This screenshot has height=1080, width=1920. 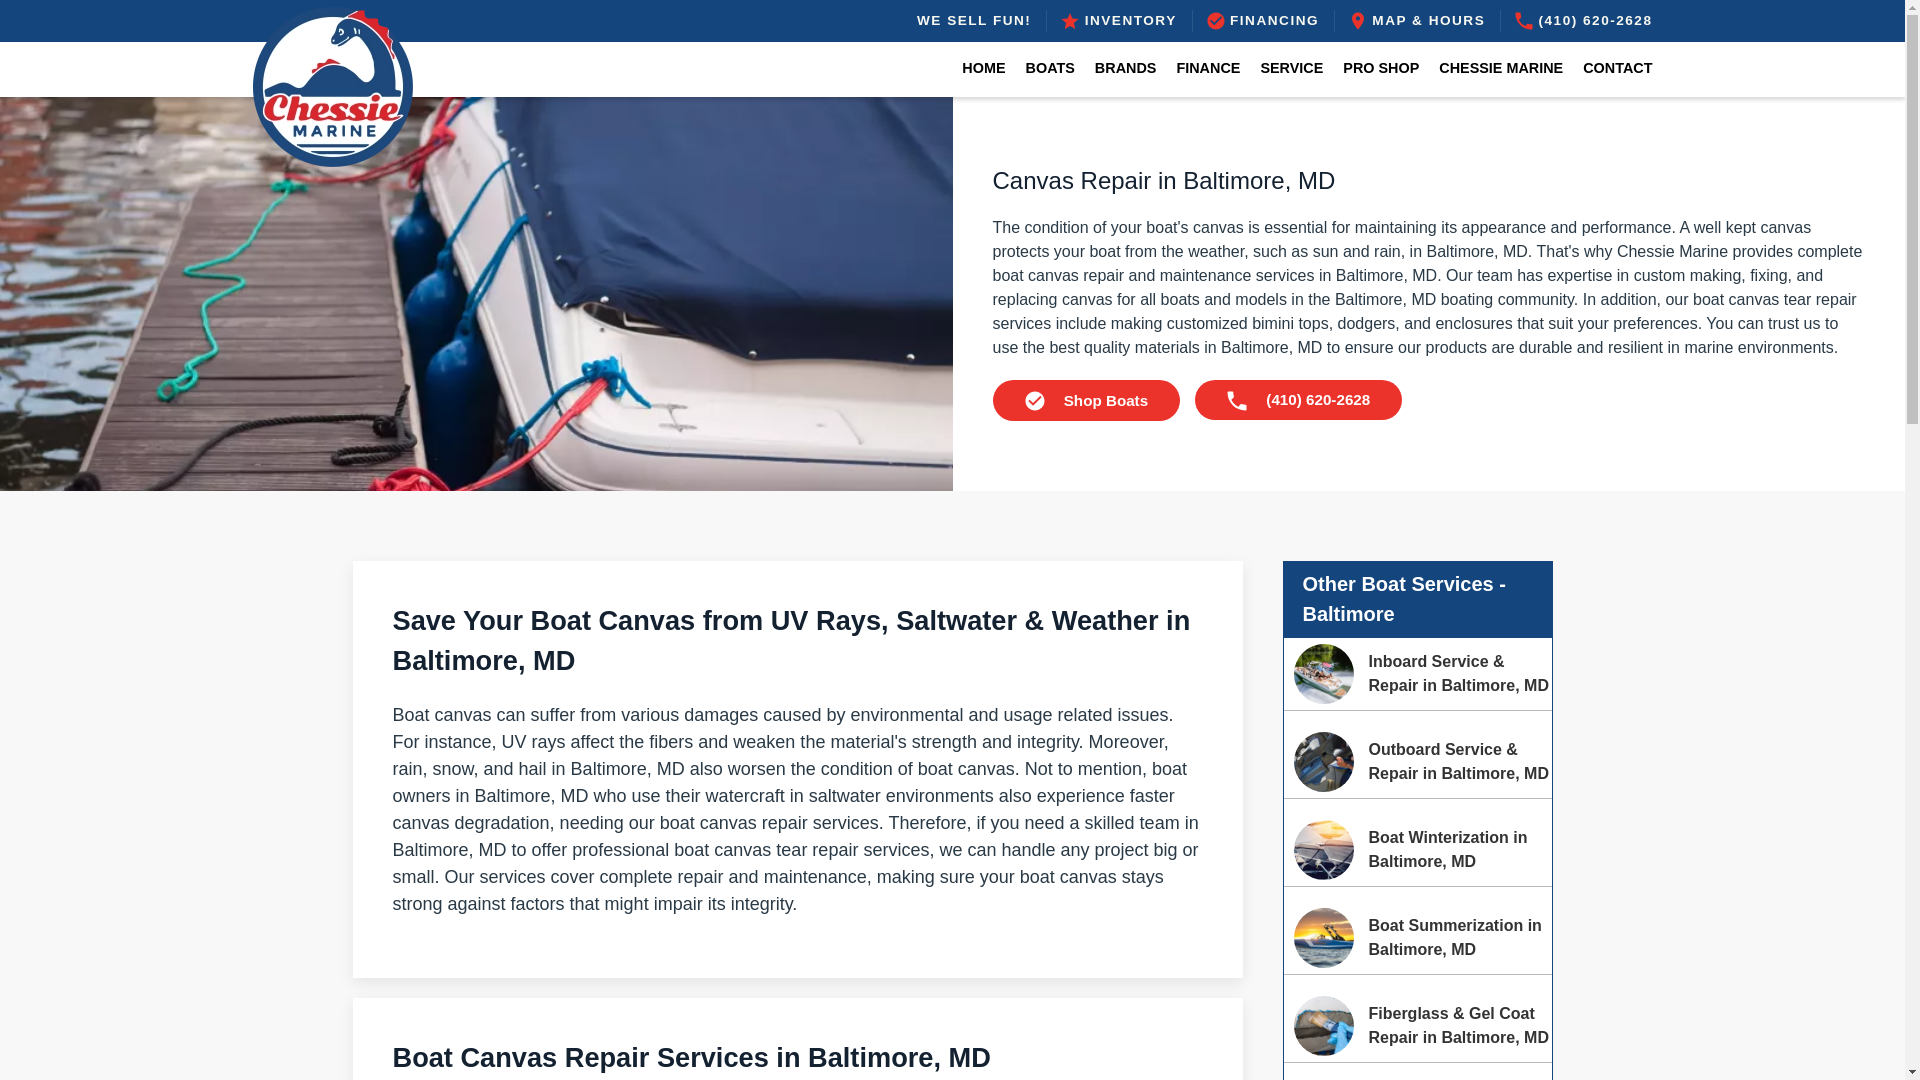 What do you see at coordinates (1418, 938) in the screenshot?
I see `Learn More About Boat Summerization in Baltimore, MD` at bounding box center [1418, 938].